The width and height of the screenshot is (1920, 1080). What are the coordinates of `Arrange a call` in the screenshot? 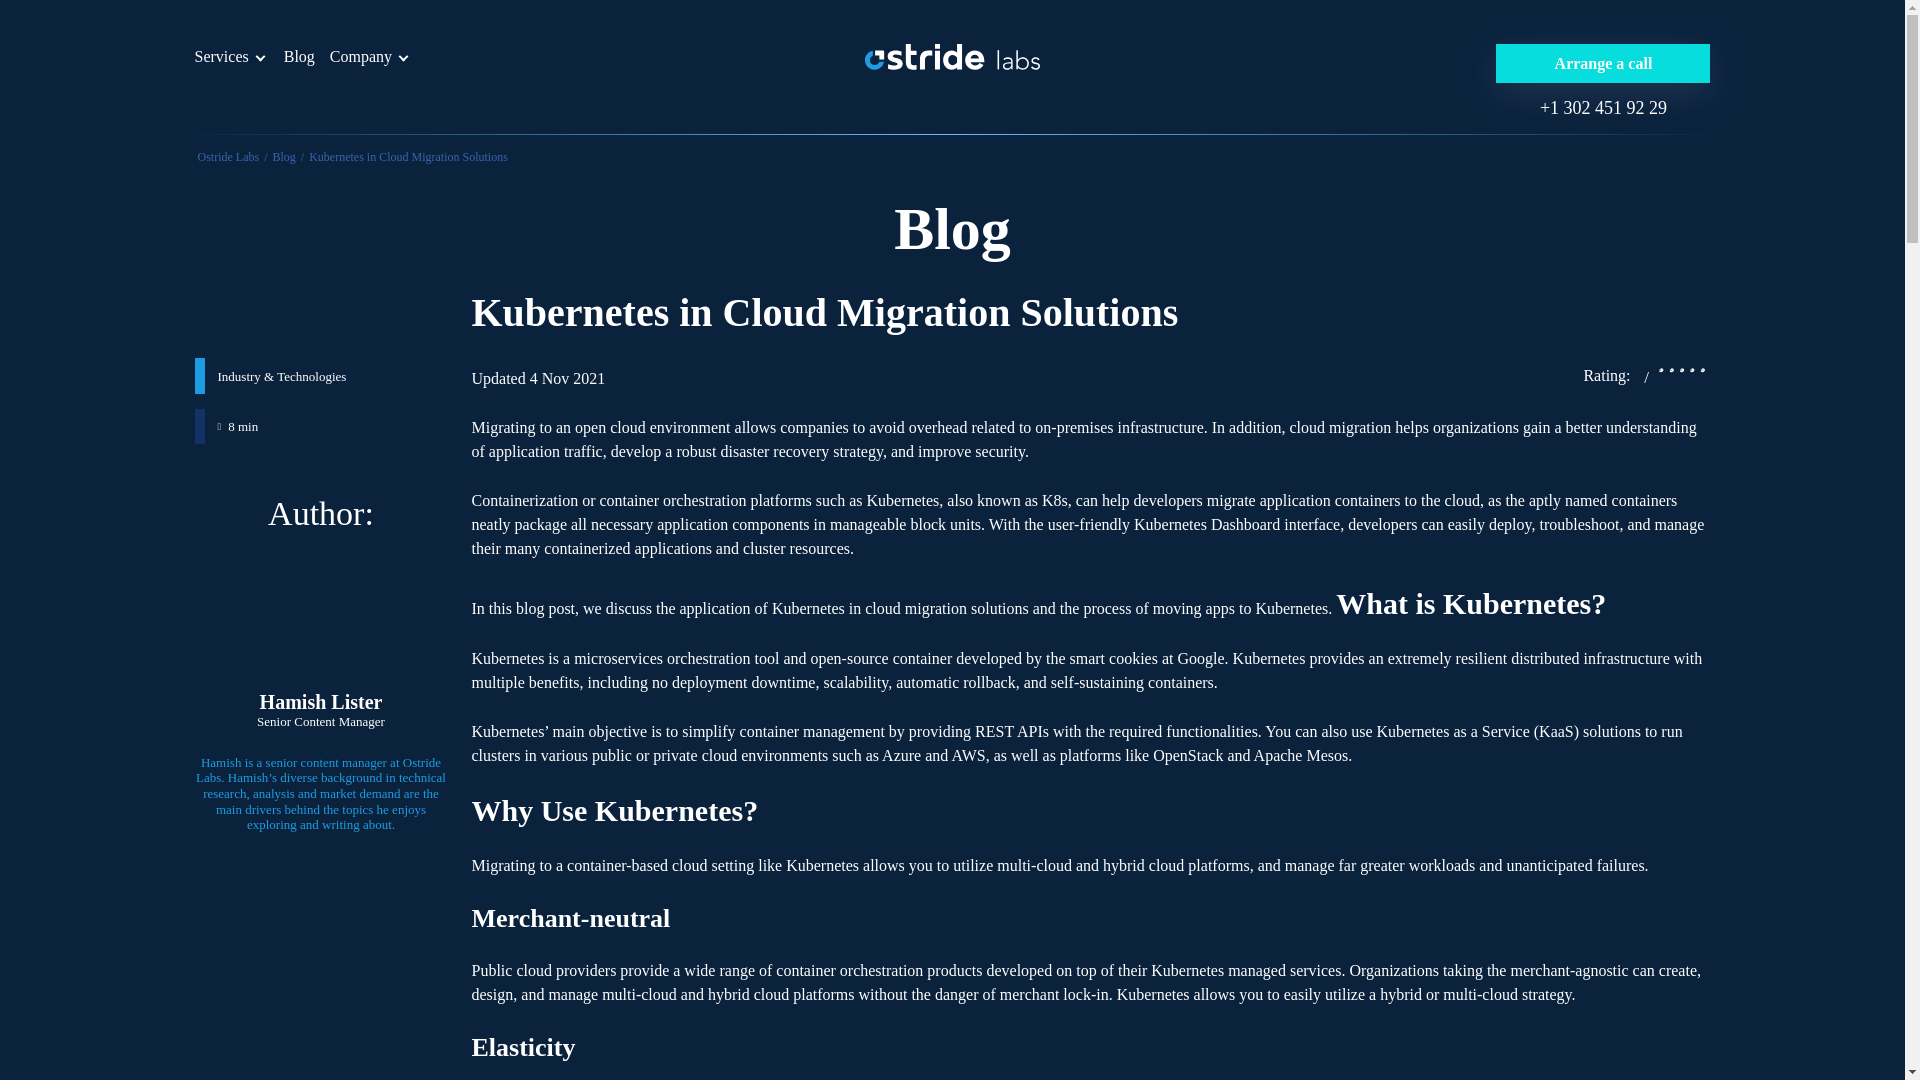 It's located at (1602, 64).